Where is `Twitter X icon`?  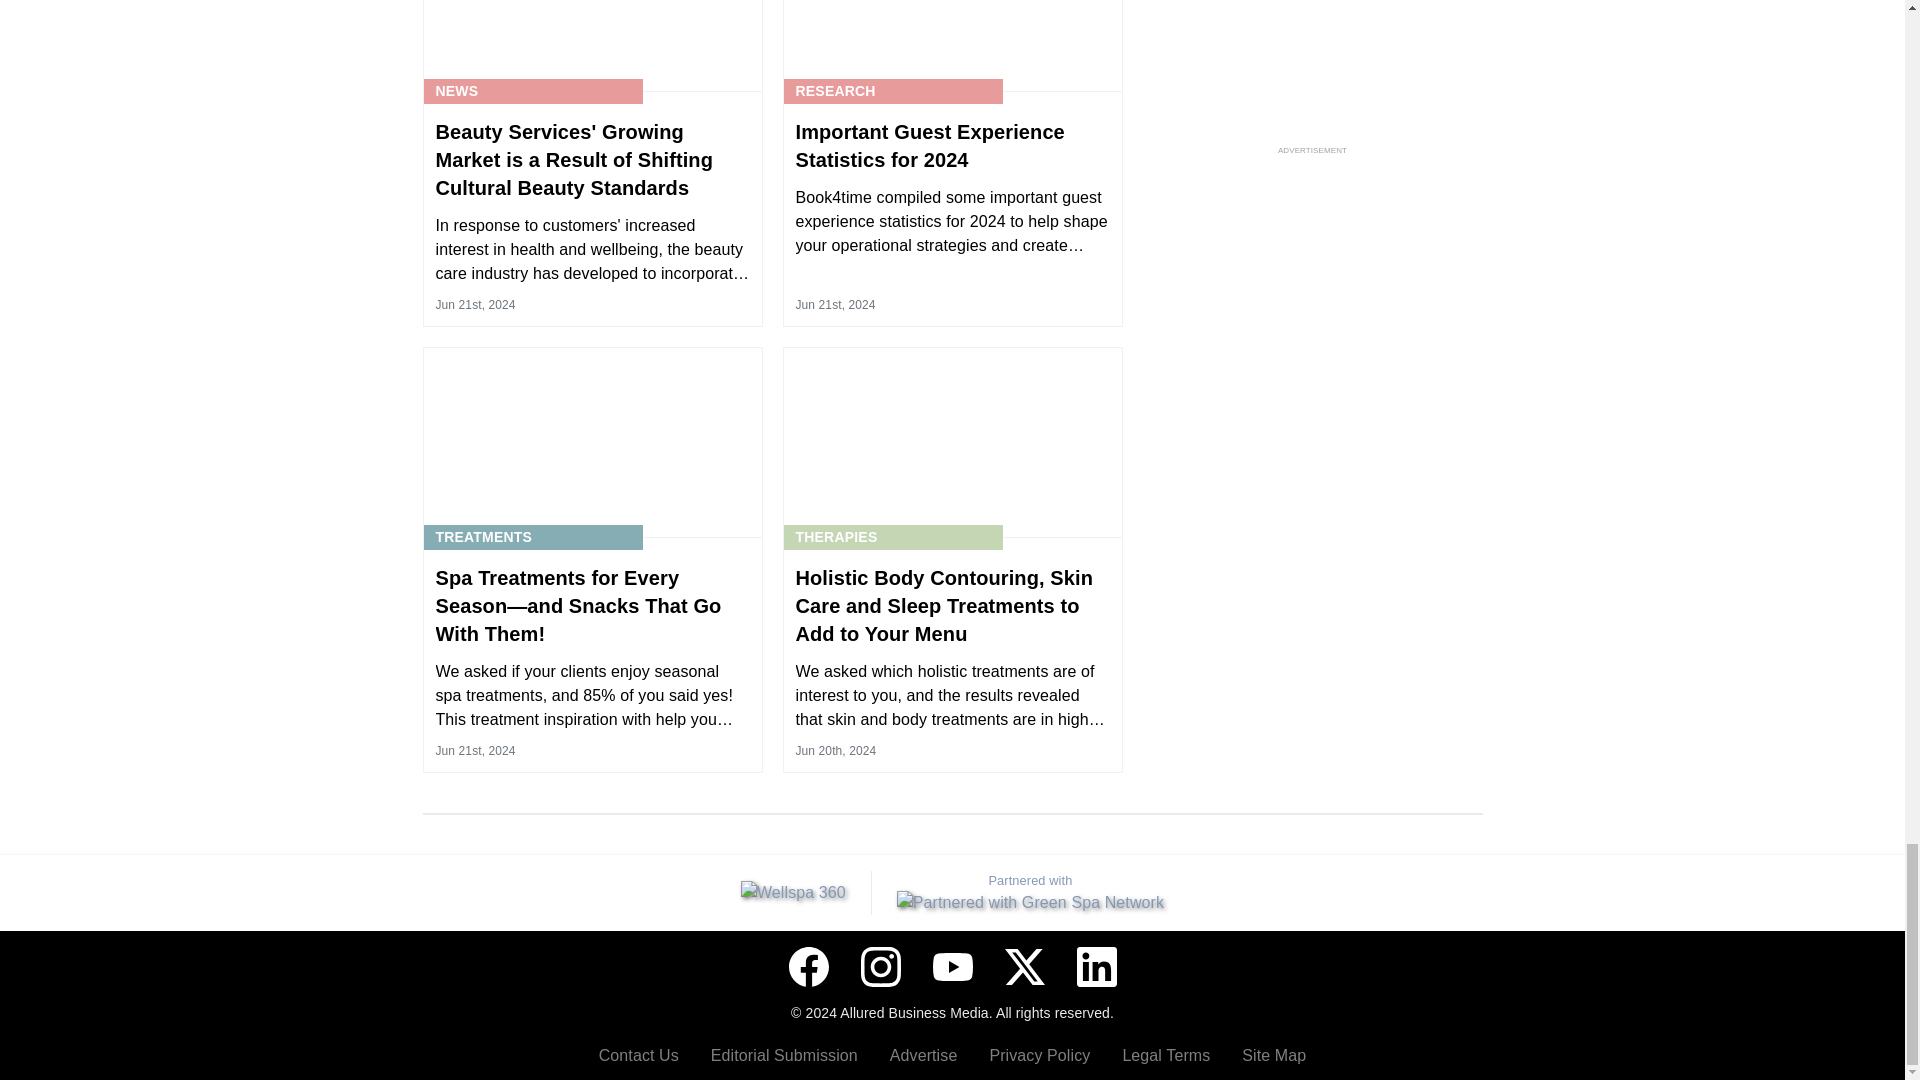
Twitter X icon is located at coordinates (1024, 967).